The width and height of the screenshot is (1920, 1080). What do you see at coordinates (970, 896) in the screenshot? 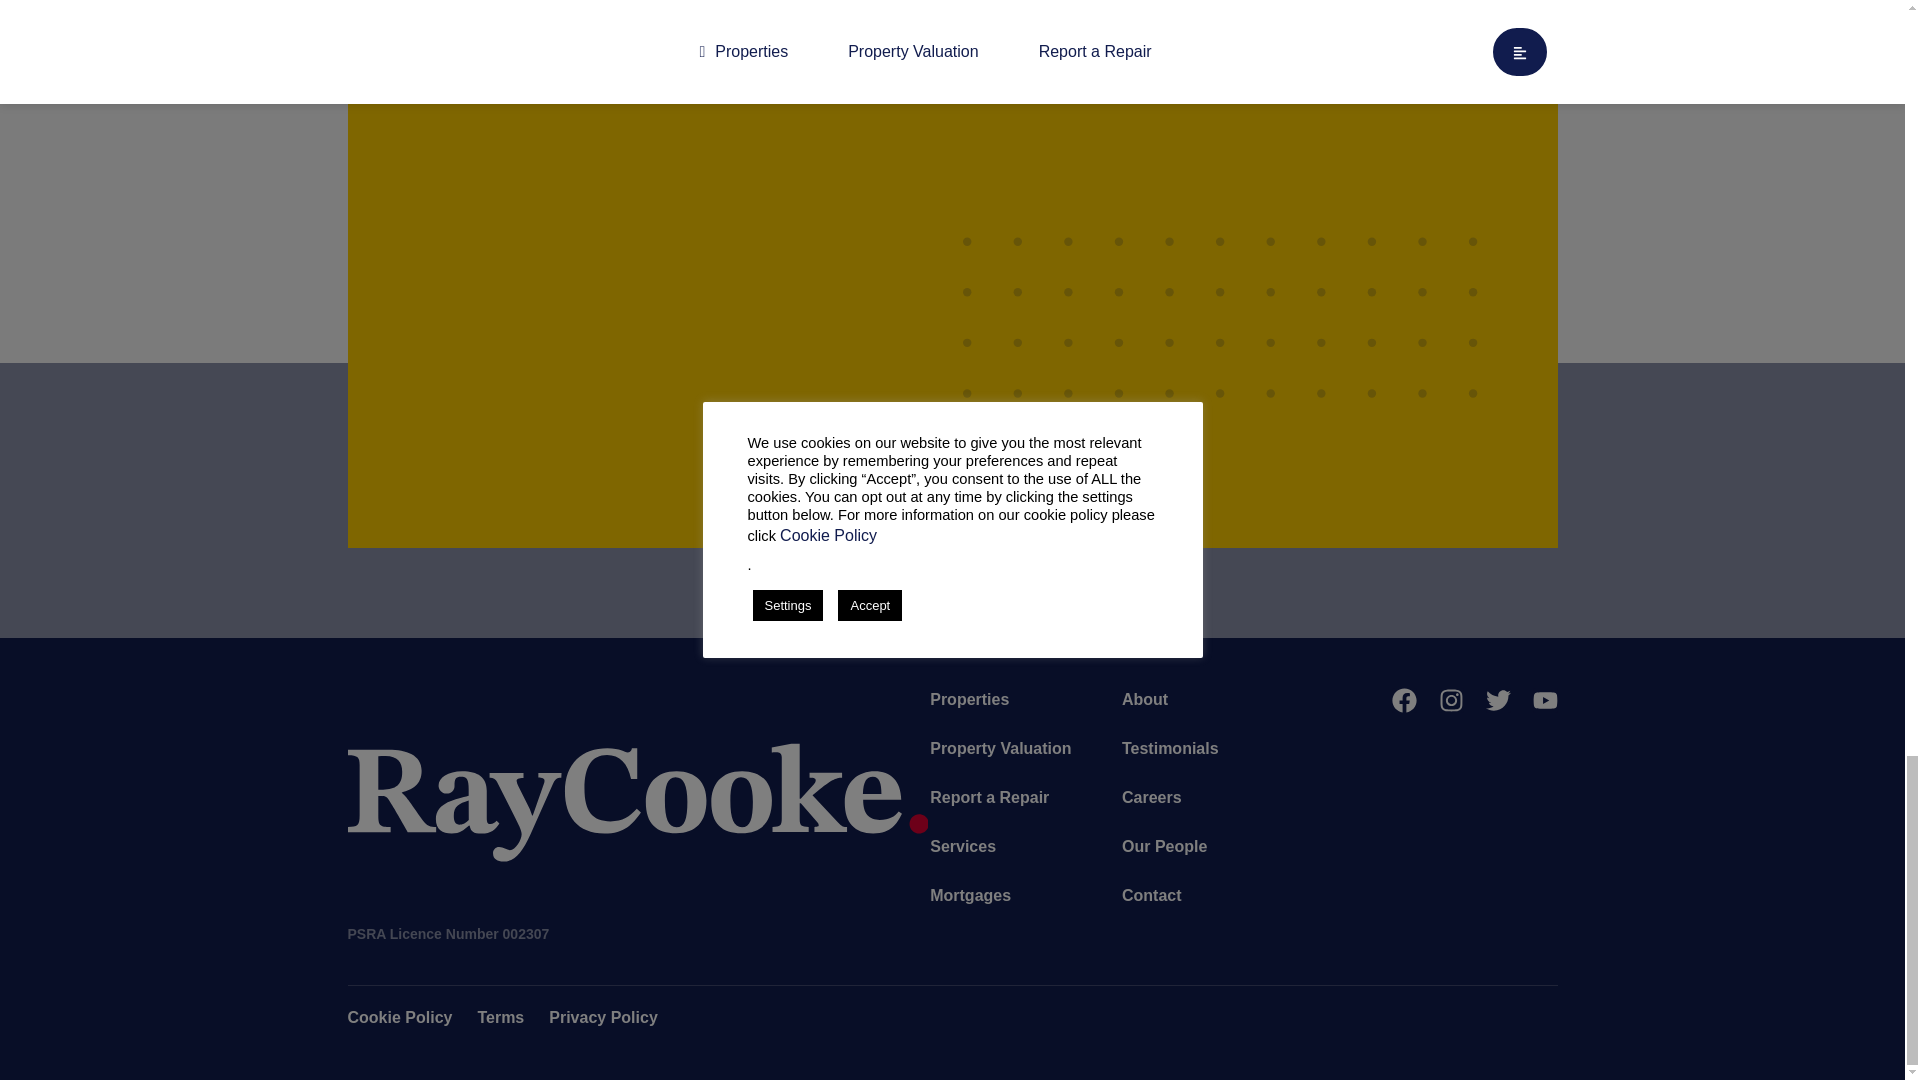
I see `Mortgages` at bounding box center [970, 896].